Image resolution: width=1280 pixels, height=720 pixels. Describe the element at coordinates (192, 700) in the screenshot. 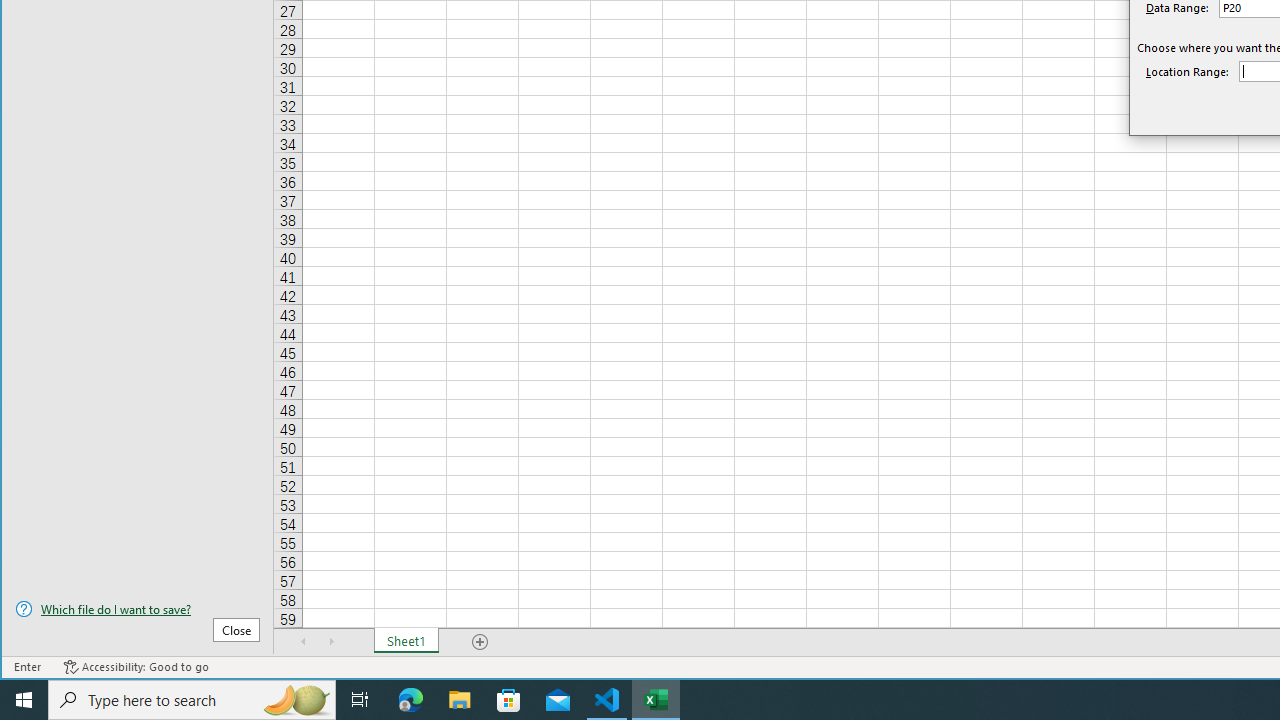

I see `Type here to search` at that location.